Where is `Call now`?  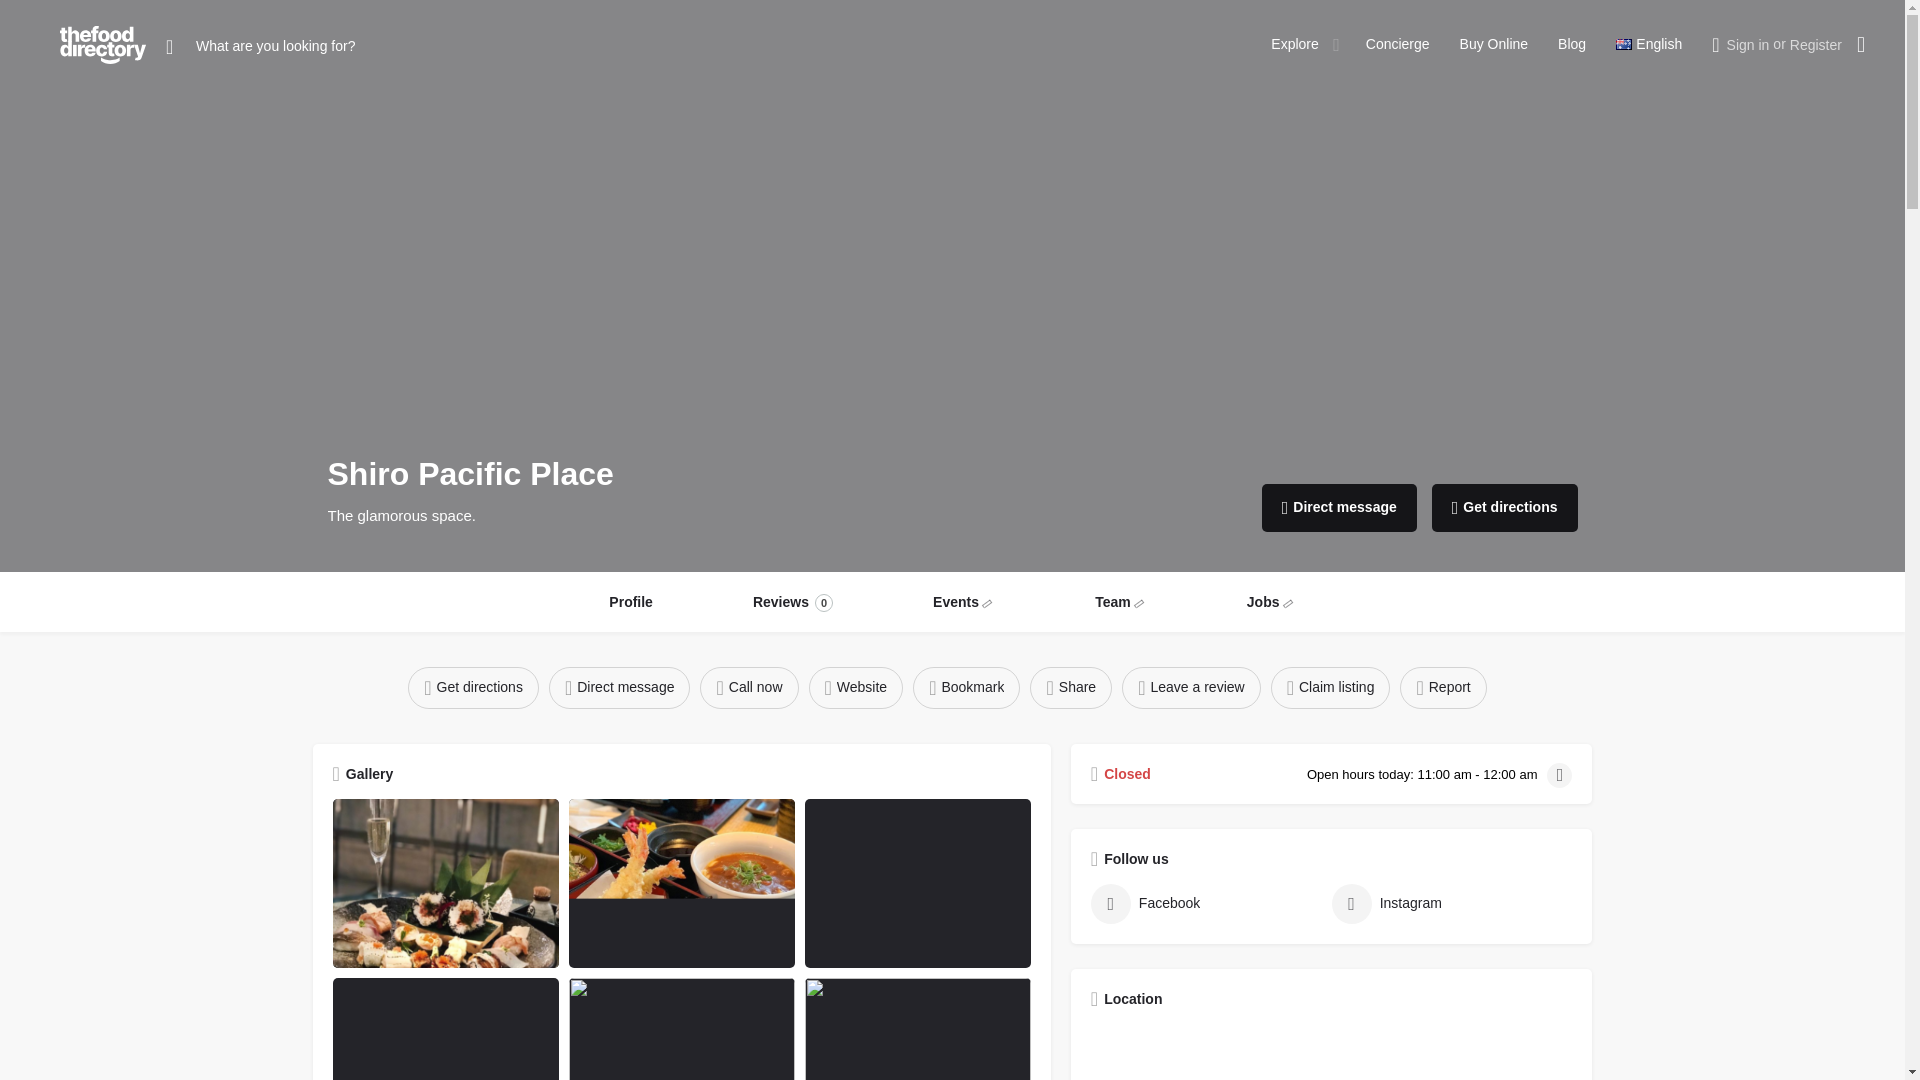
Call now is located at coordinates (749, 687).